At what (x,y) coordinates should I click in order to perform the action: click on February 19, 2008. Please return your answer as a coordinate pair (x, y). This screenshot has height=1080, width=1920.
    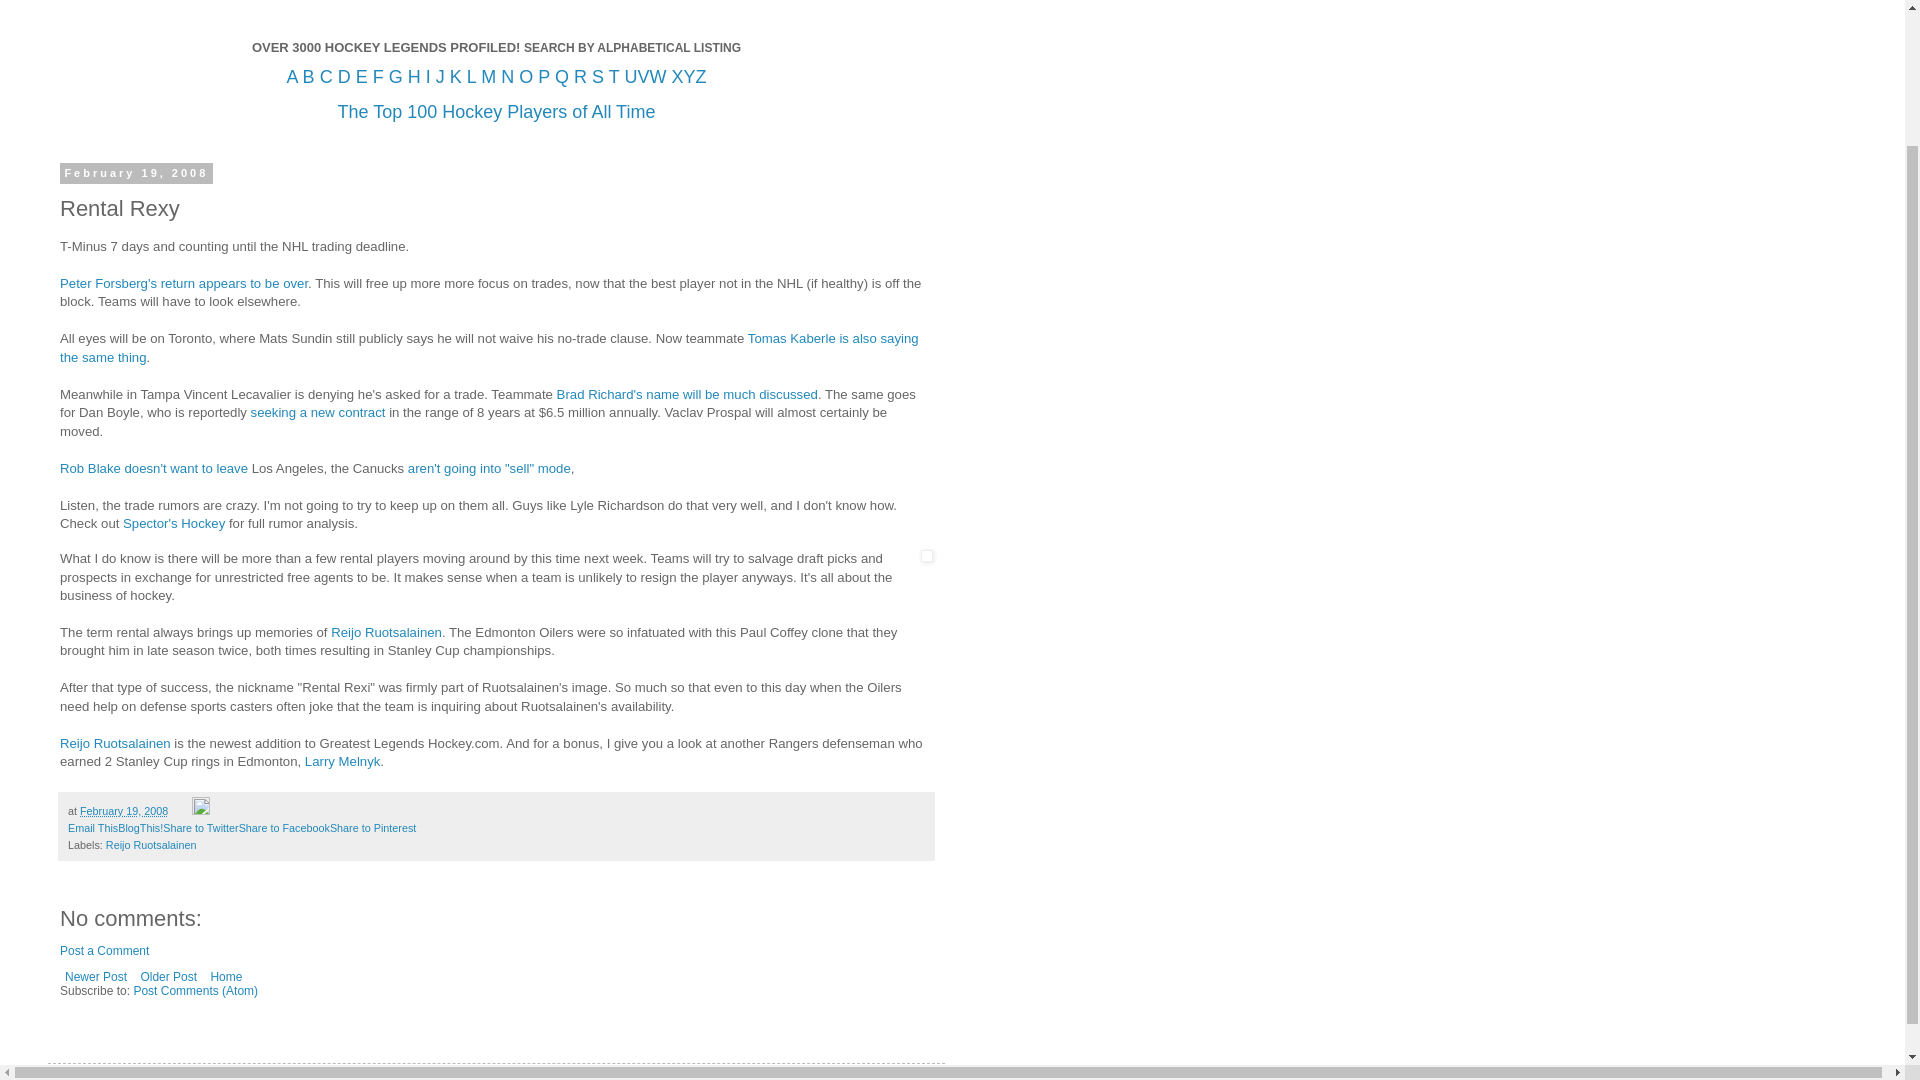
    Looking at the image, I should click on (124, 810).